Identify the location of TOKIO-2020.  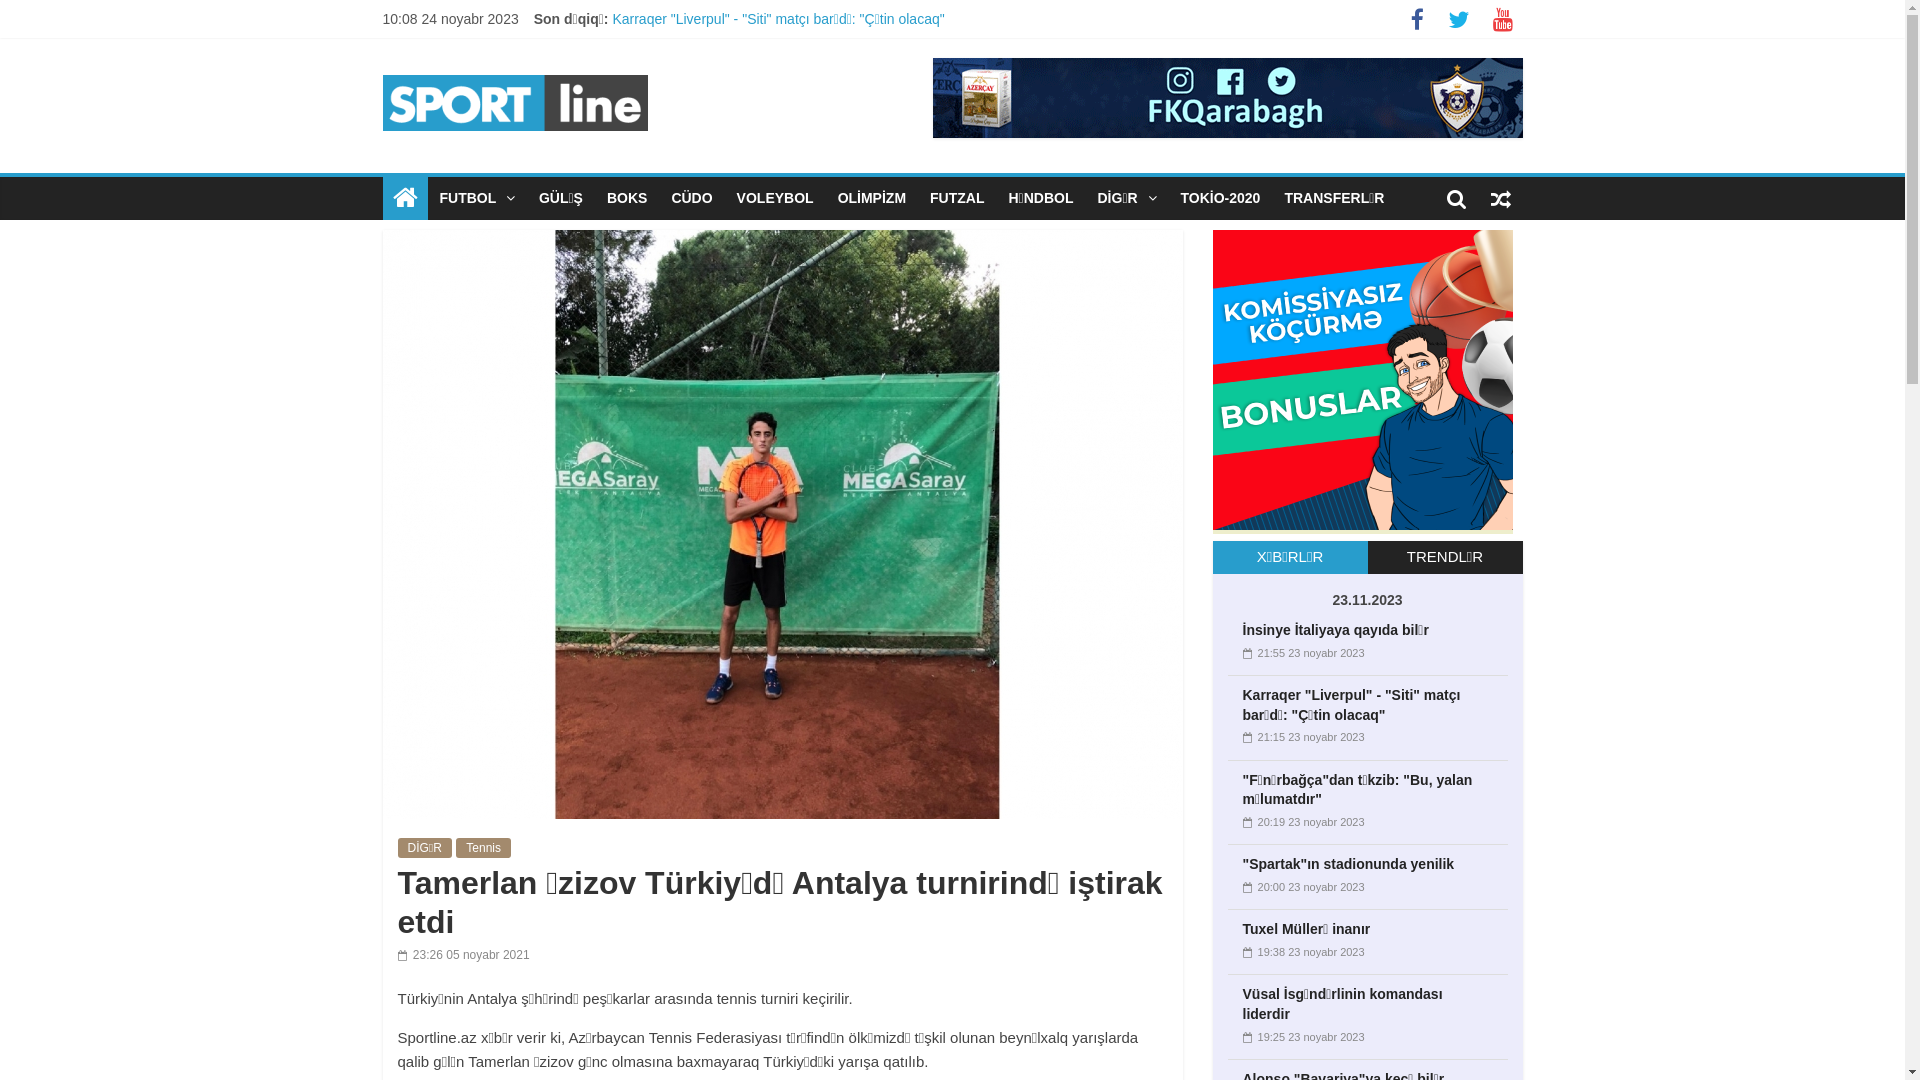
(1221, 198).